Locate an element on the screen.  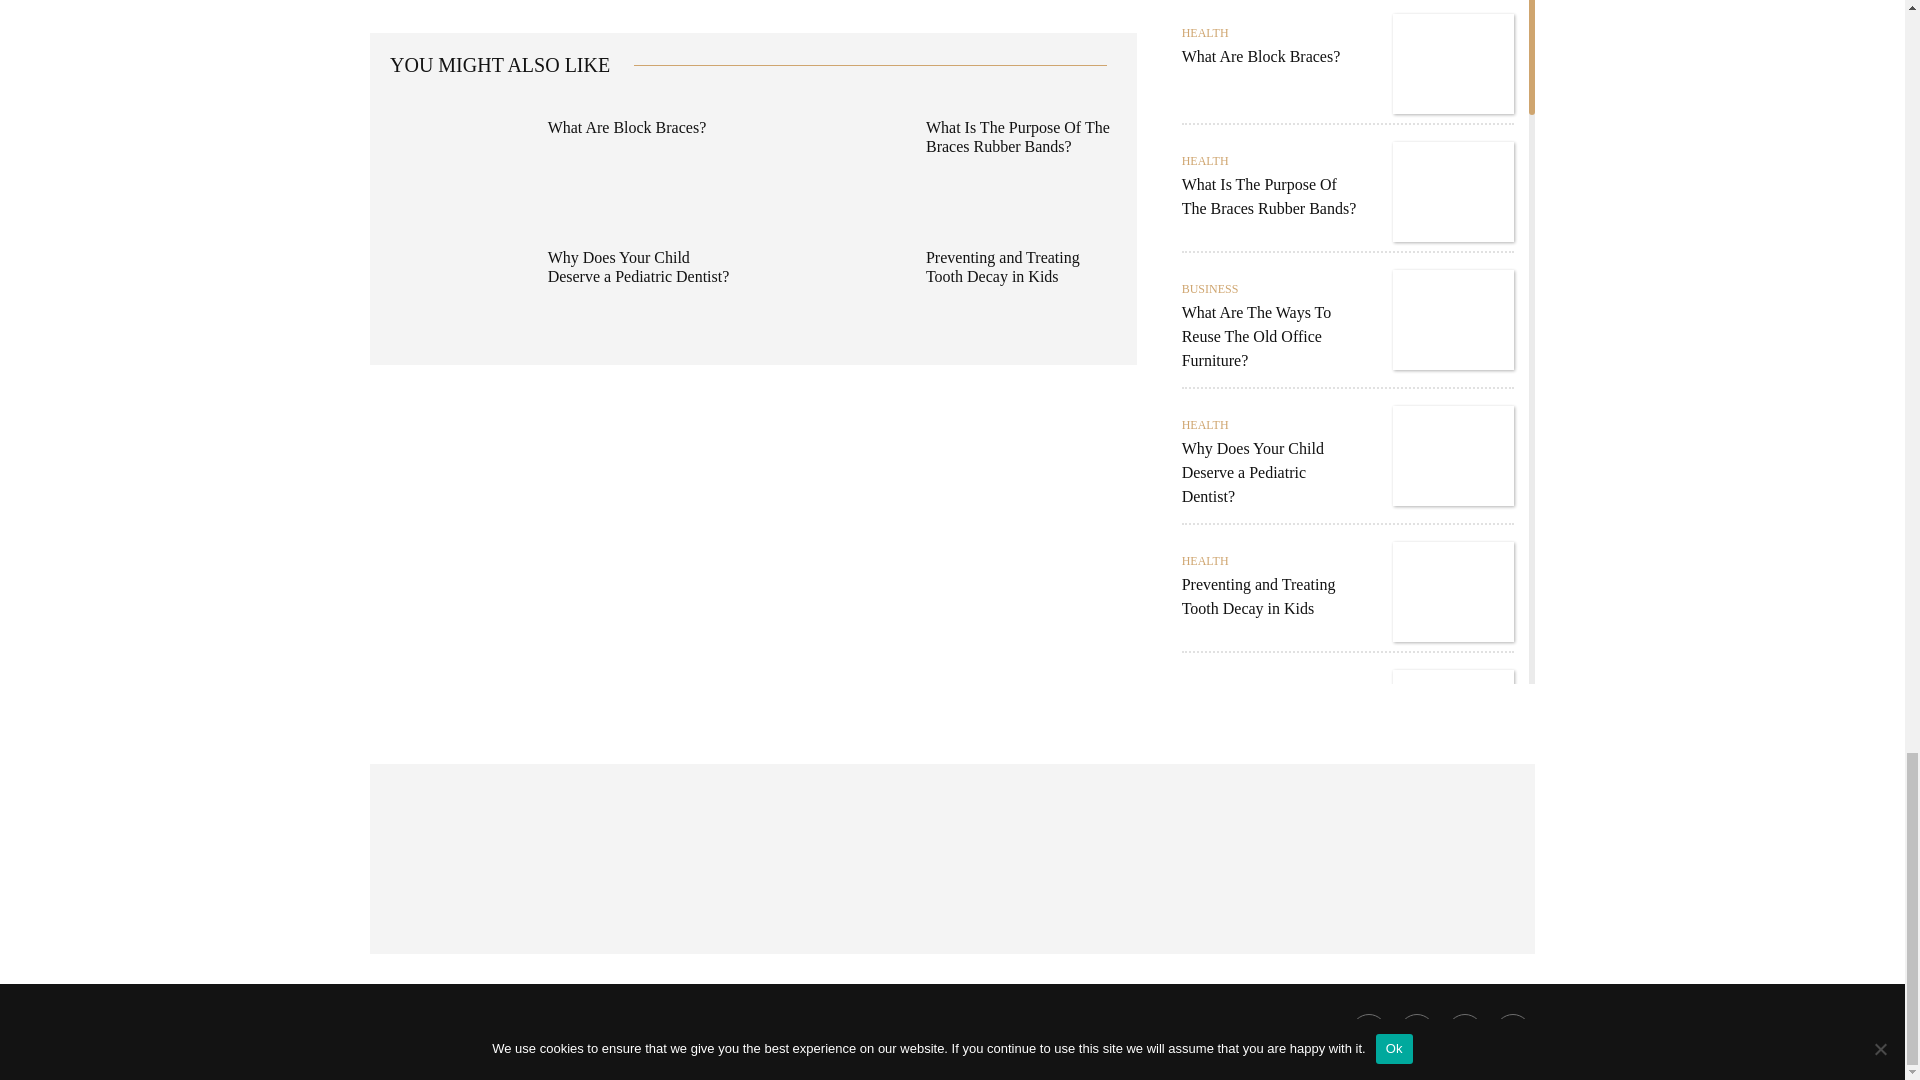
Share on Twitter is located at coordinates (1416, 1032).